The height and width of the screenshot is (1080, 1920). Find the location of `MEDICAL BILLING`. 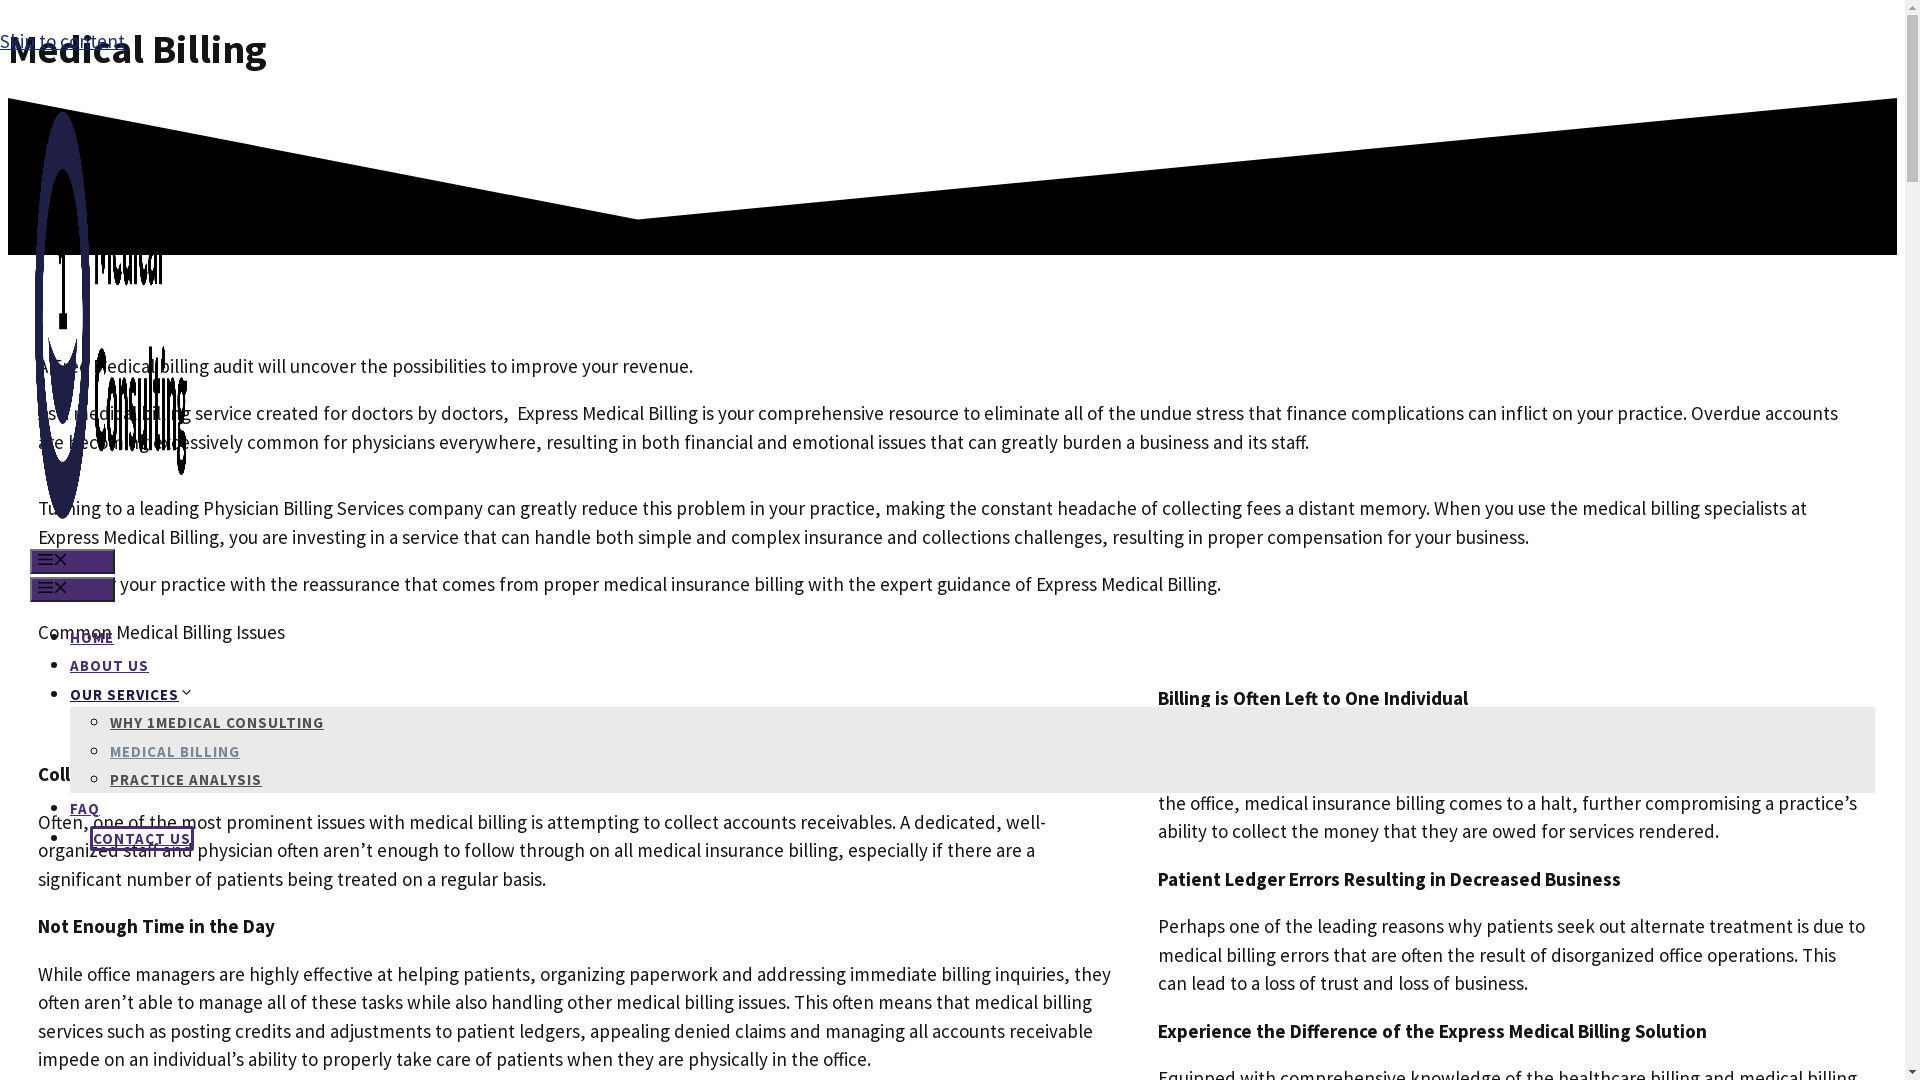

MEDICAL BILLING is located at coordinates (175, 752).